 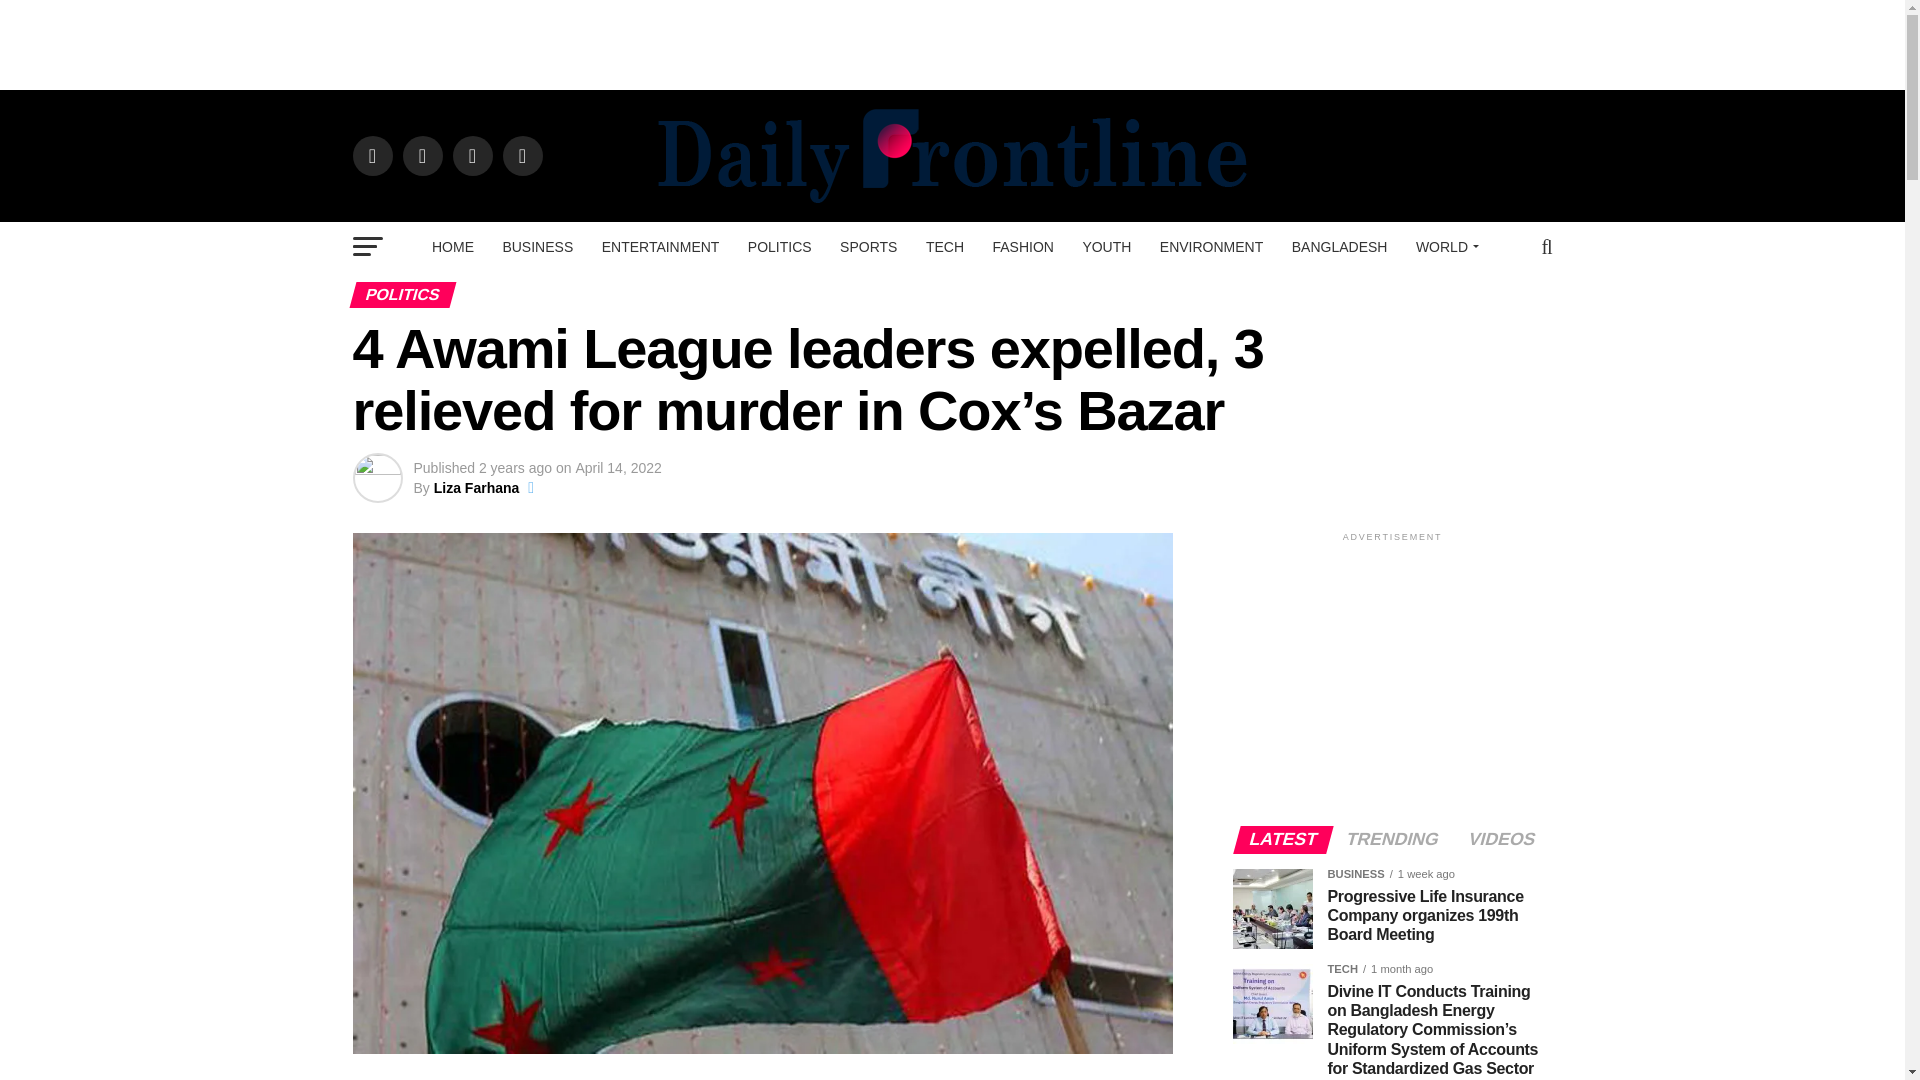 What do you see at coordinates (660, 247) in the screenshot?
I see `ENTERTAINMENT` at bounding box center [660, 247].